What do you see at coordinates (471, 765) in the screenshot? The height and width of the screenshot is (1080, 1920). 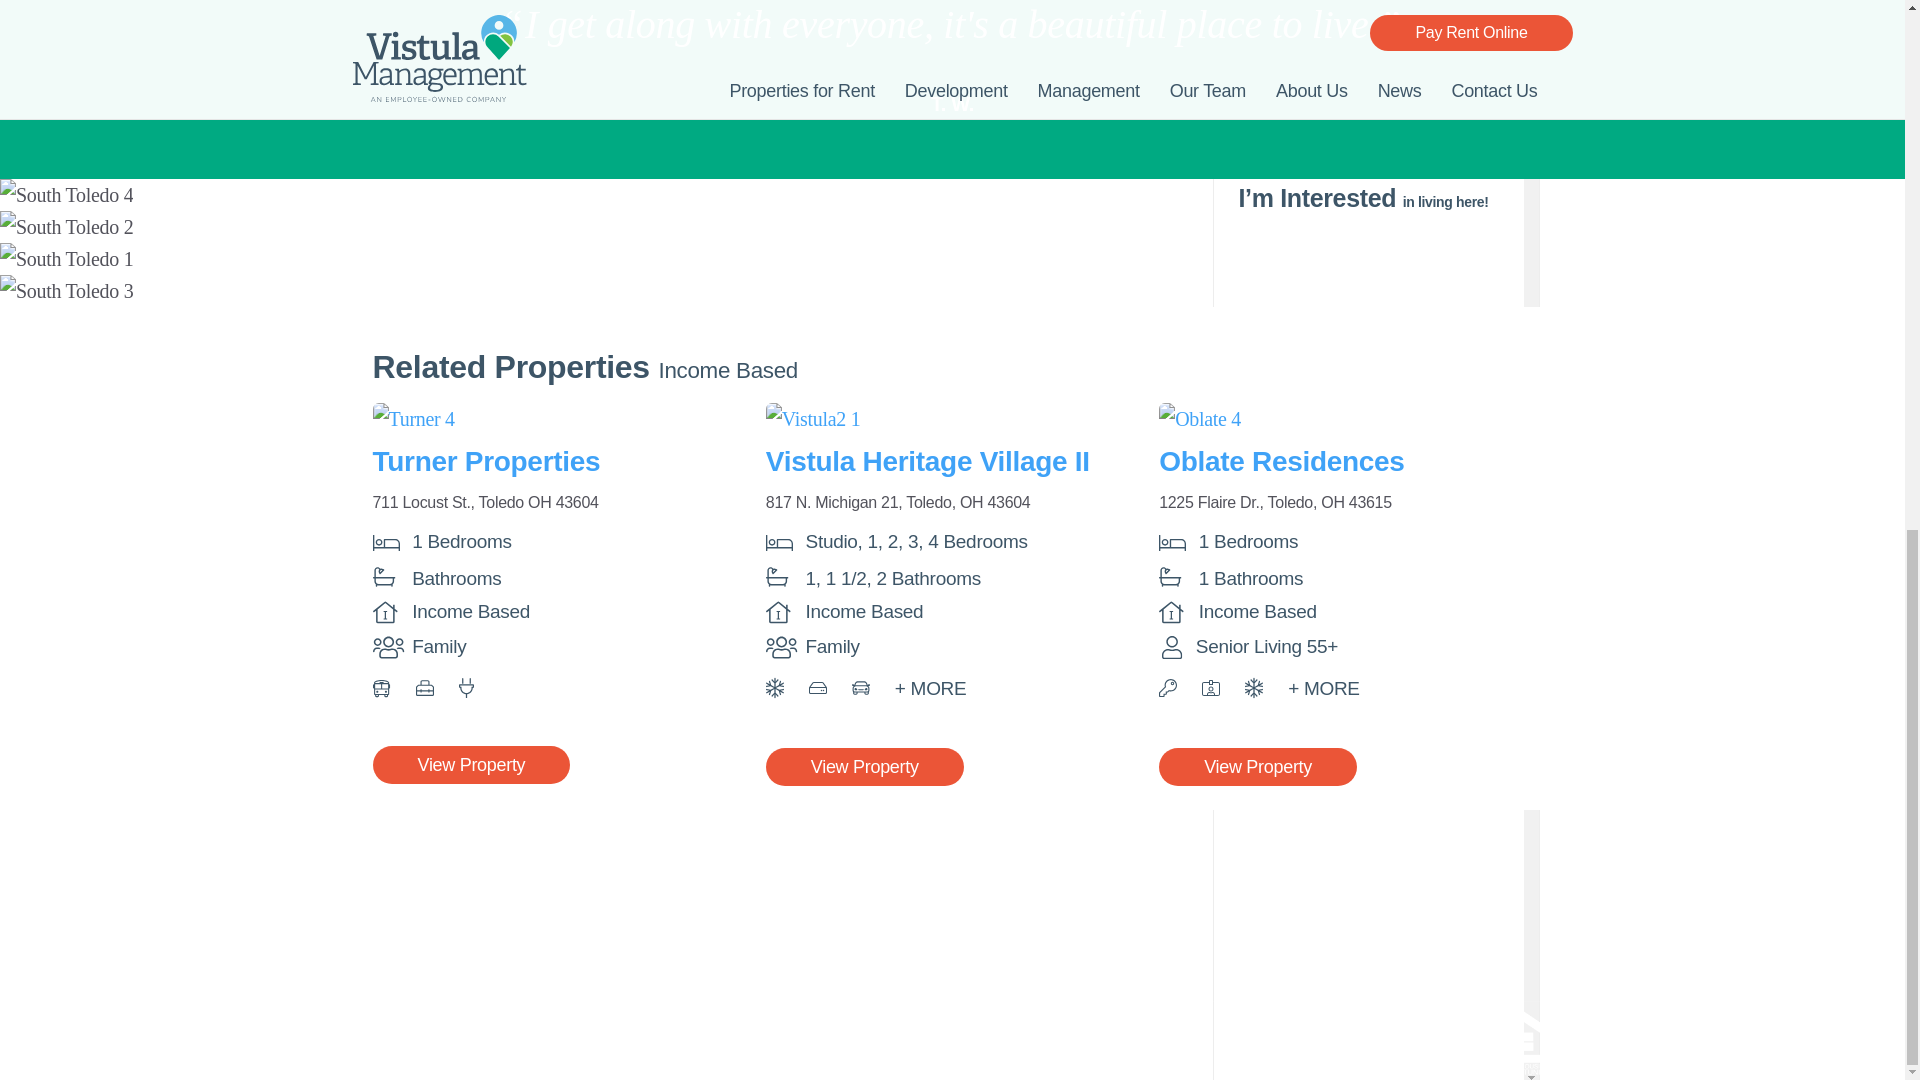 I see `View Property` at bounding box center [471, 765].